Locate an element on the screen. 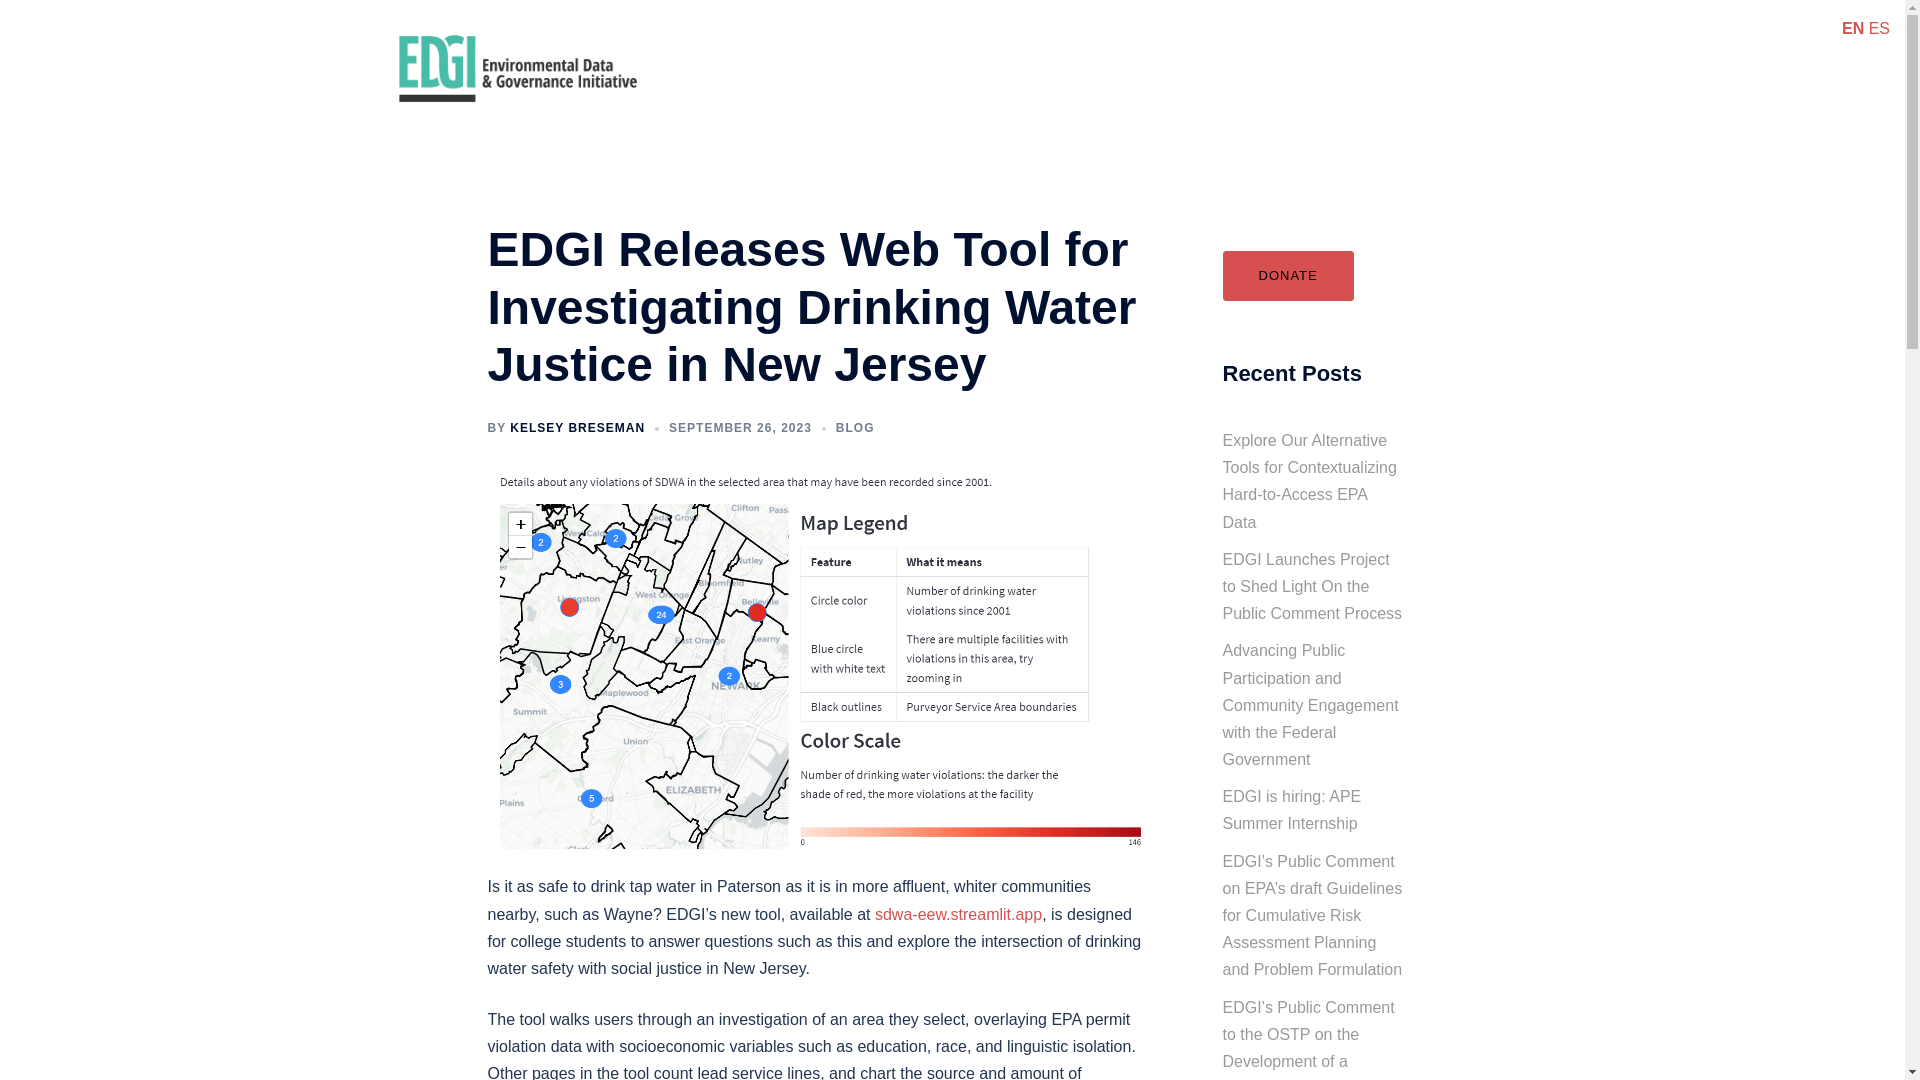 Image resolution: width=1920 pixels, height=1080 pixels. Press is located at coordinates (1210, 52).